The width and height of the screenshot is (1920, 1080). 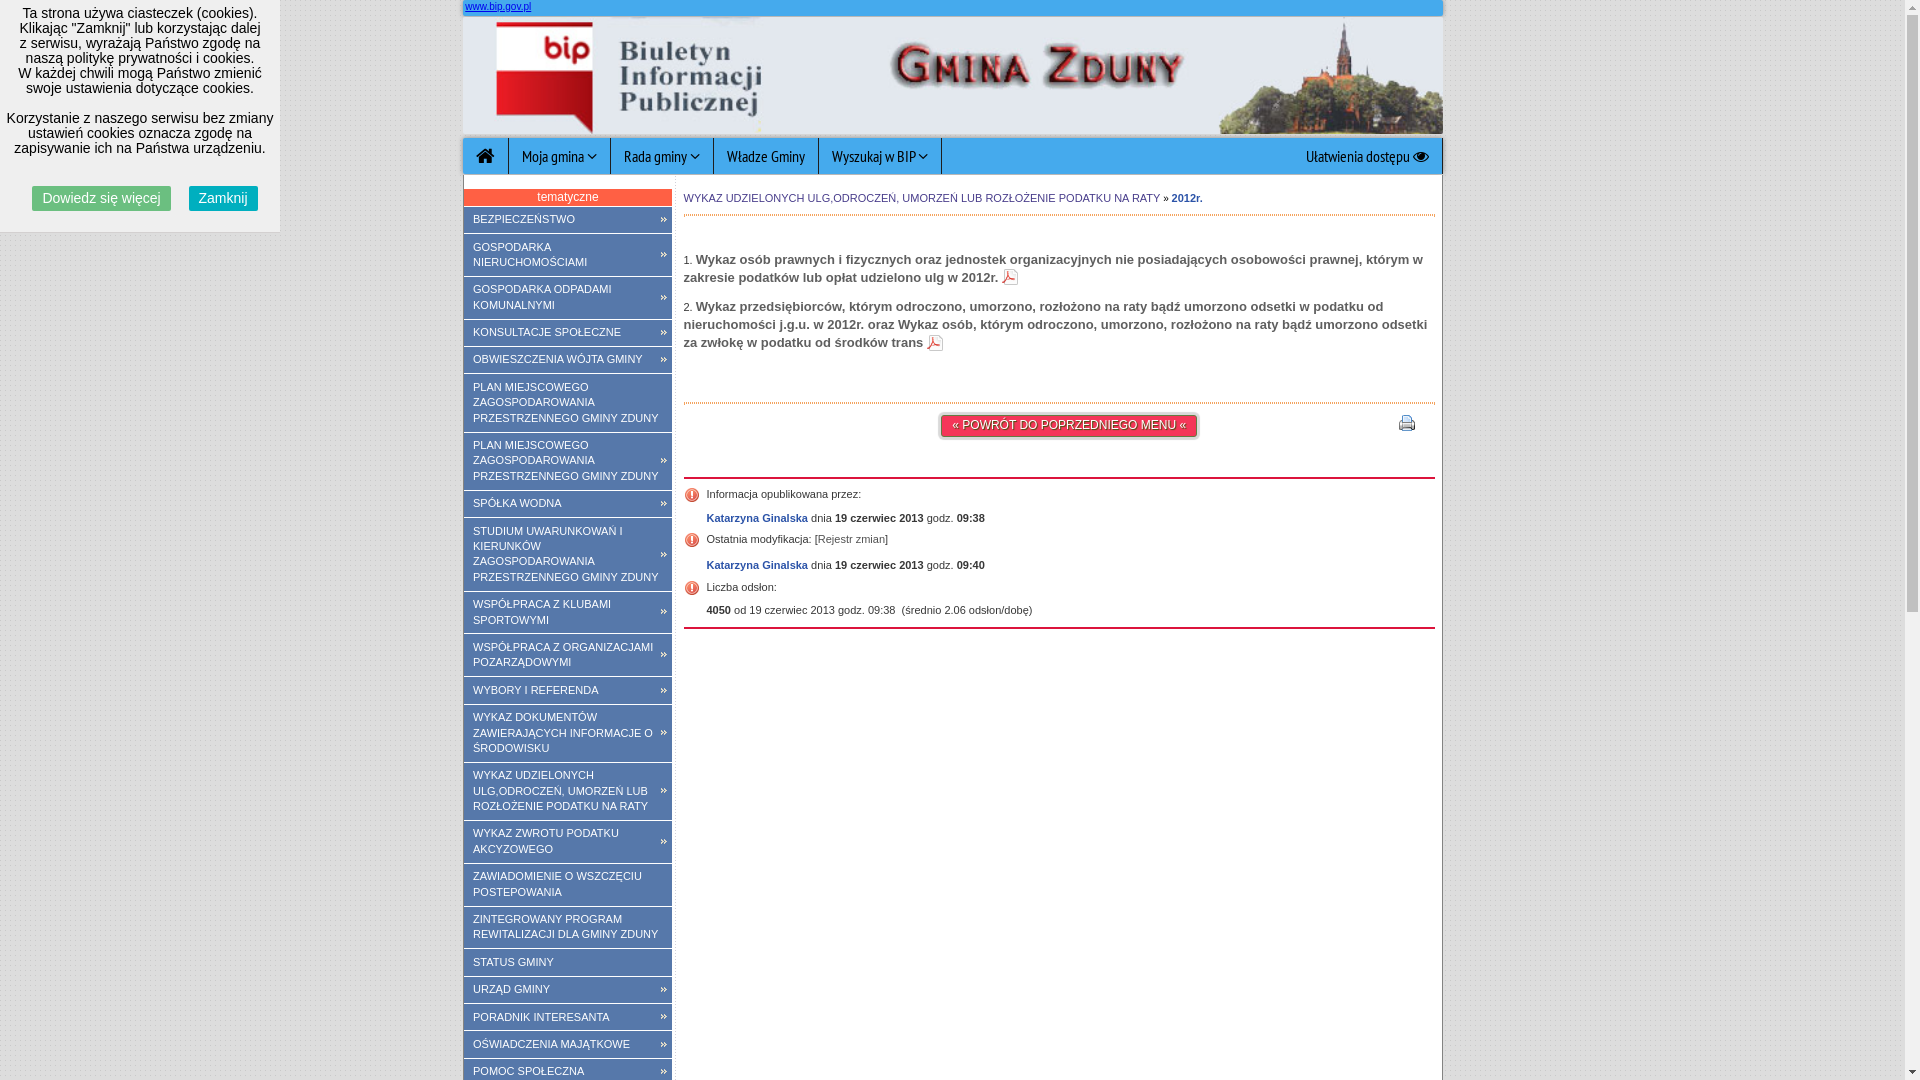 I want to click on Rejestr zmian, so click(x=852, y=539).